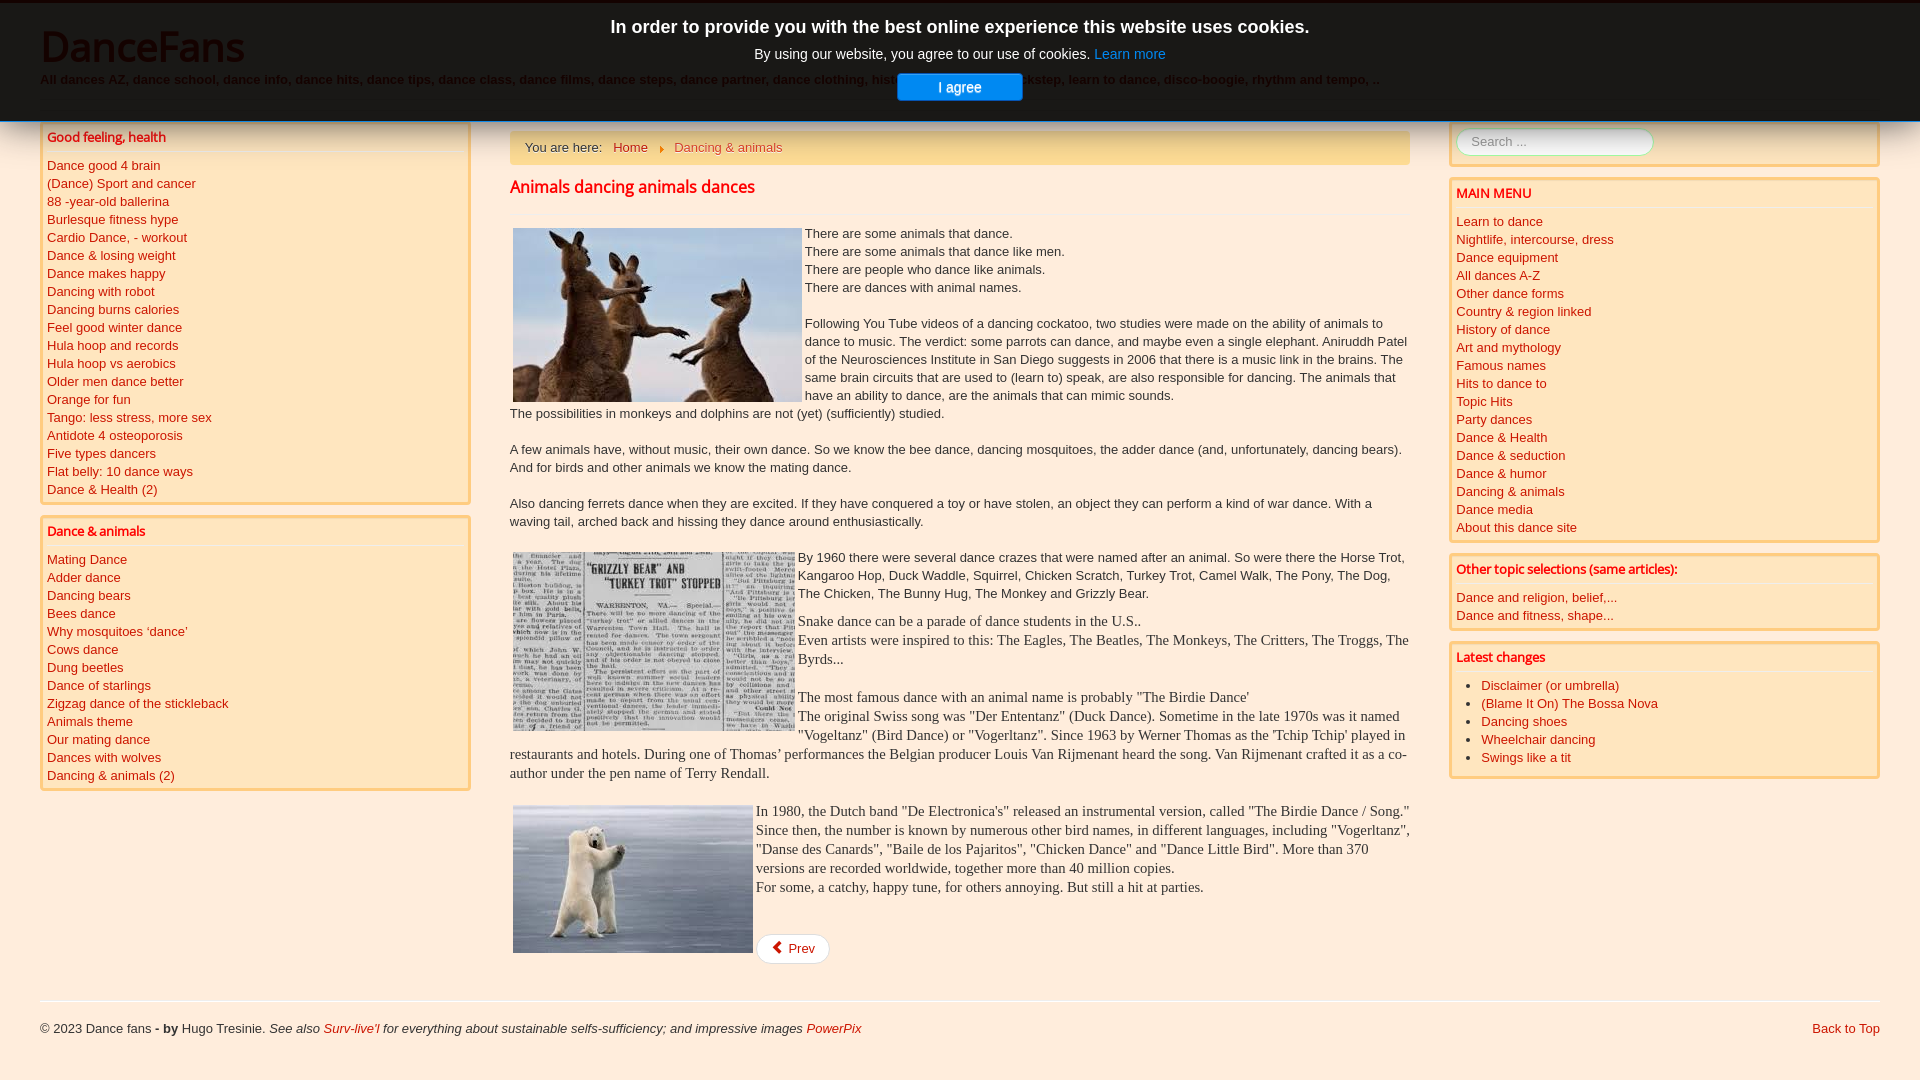  What do you see at coordinates (256, 454) in the screenshot?
I see `Five types dancers` at bounding box center [256, 454].